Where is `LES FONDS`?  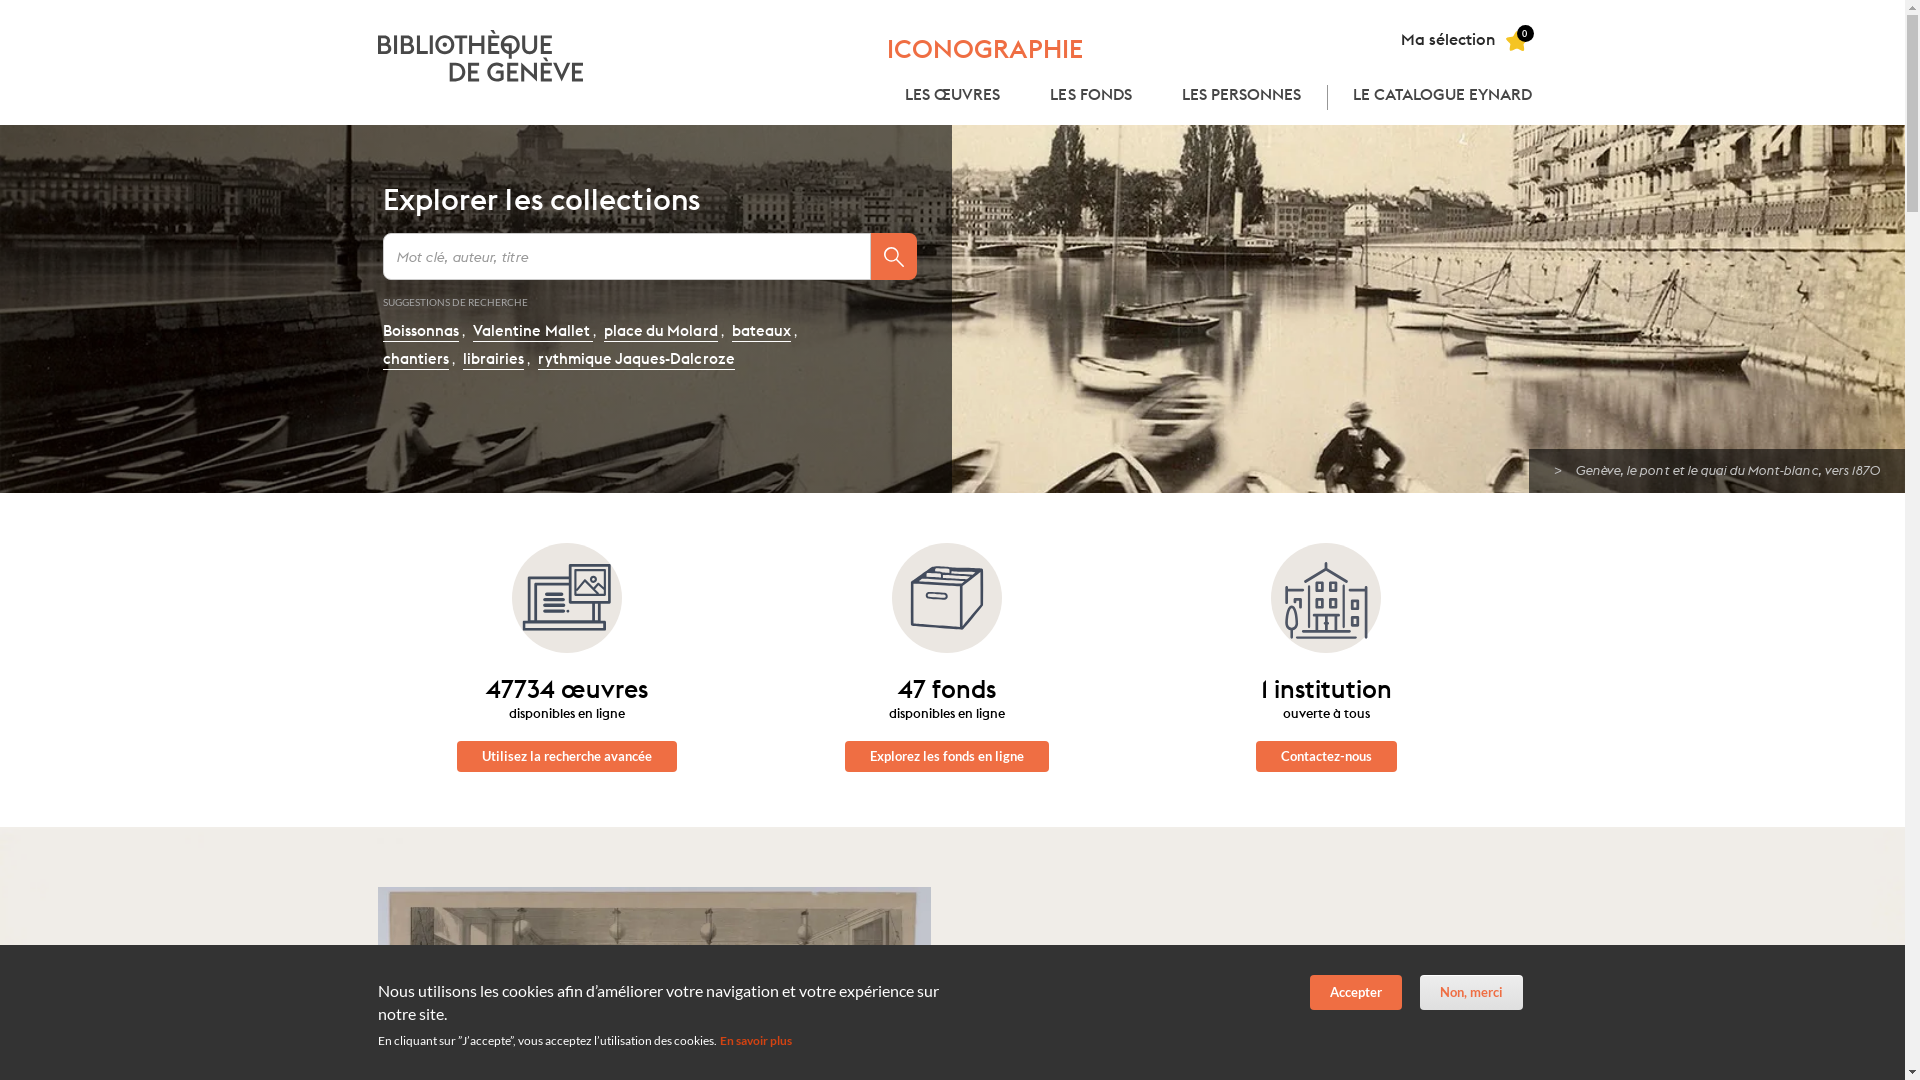
LES FONDS is located at coordinates (1090, 98).